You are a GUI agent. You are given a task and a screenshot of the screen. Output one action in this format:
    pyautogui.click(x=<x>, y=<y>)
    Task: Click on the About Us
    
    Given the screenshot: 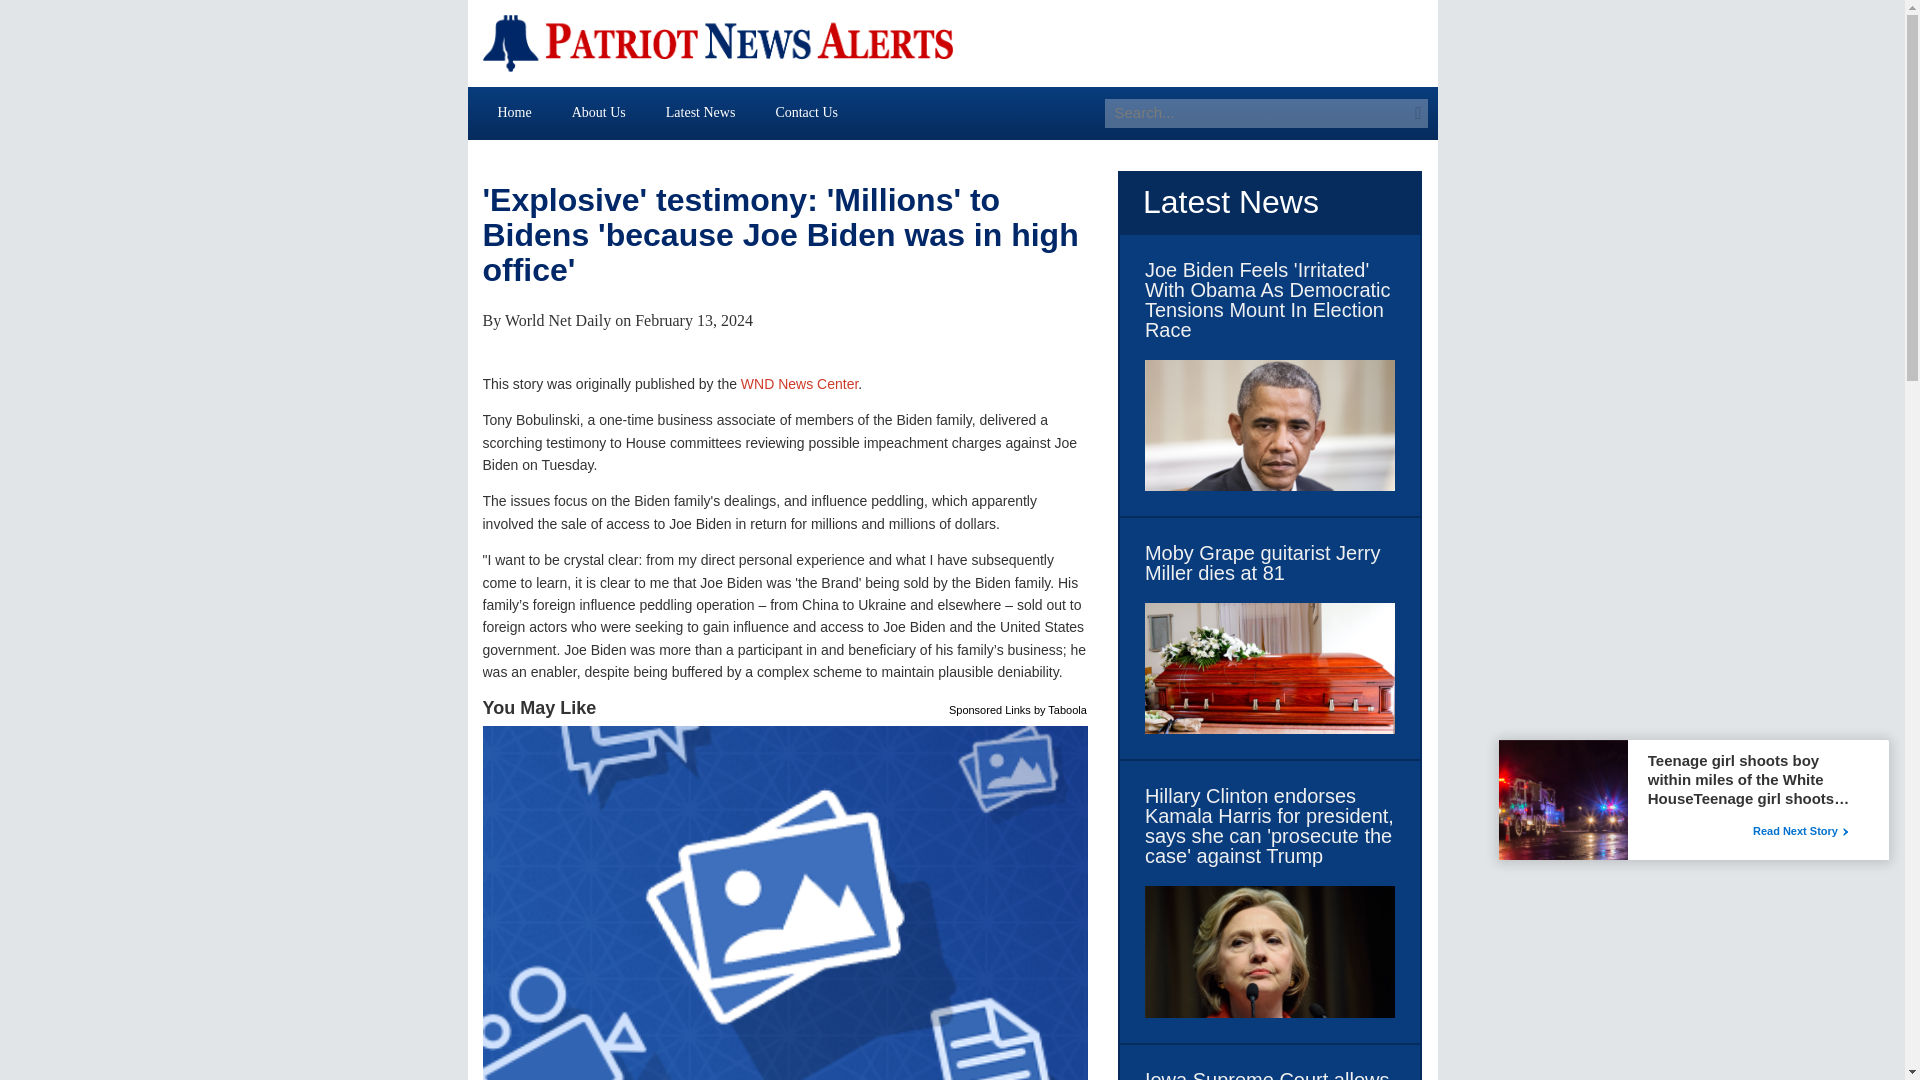 What is the action you would take?
    pyautogui.click(x=598, y=112)
    